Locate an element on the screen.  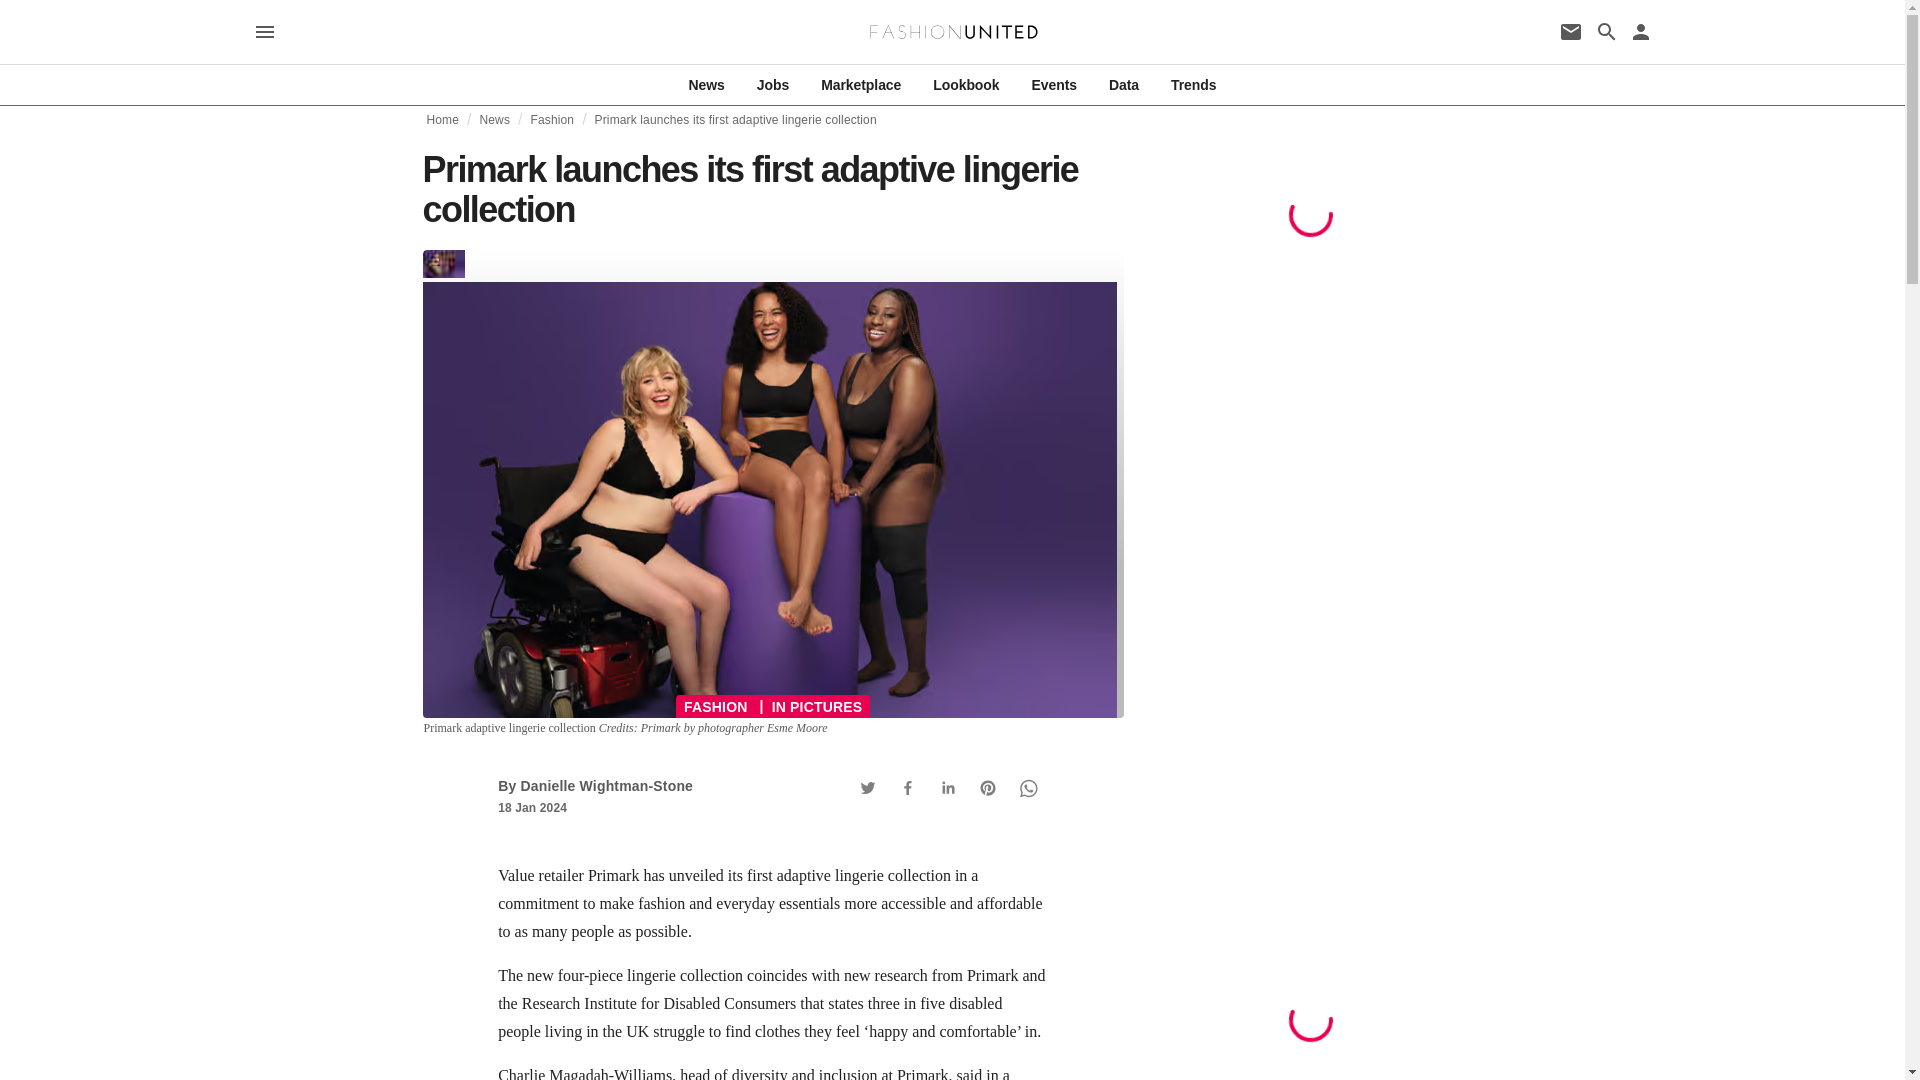
Lookbook is located at coordinates (966, 84).